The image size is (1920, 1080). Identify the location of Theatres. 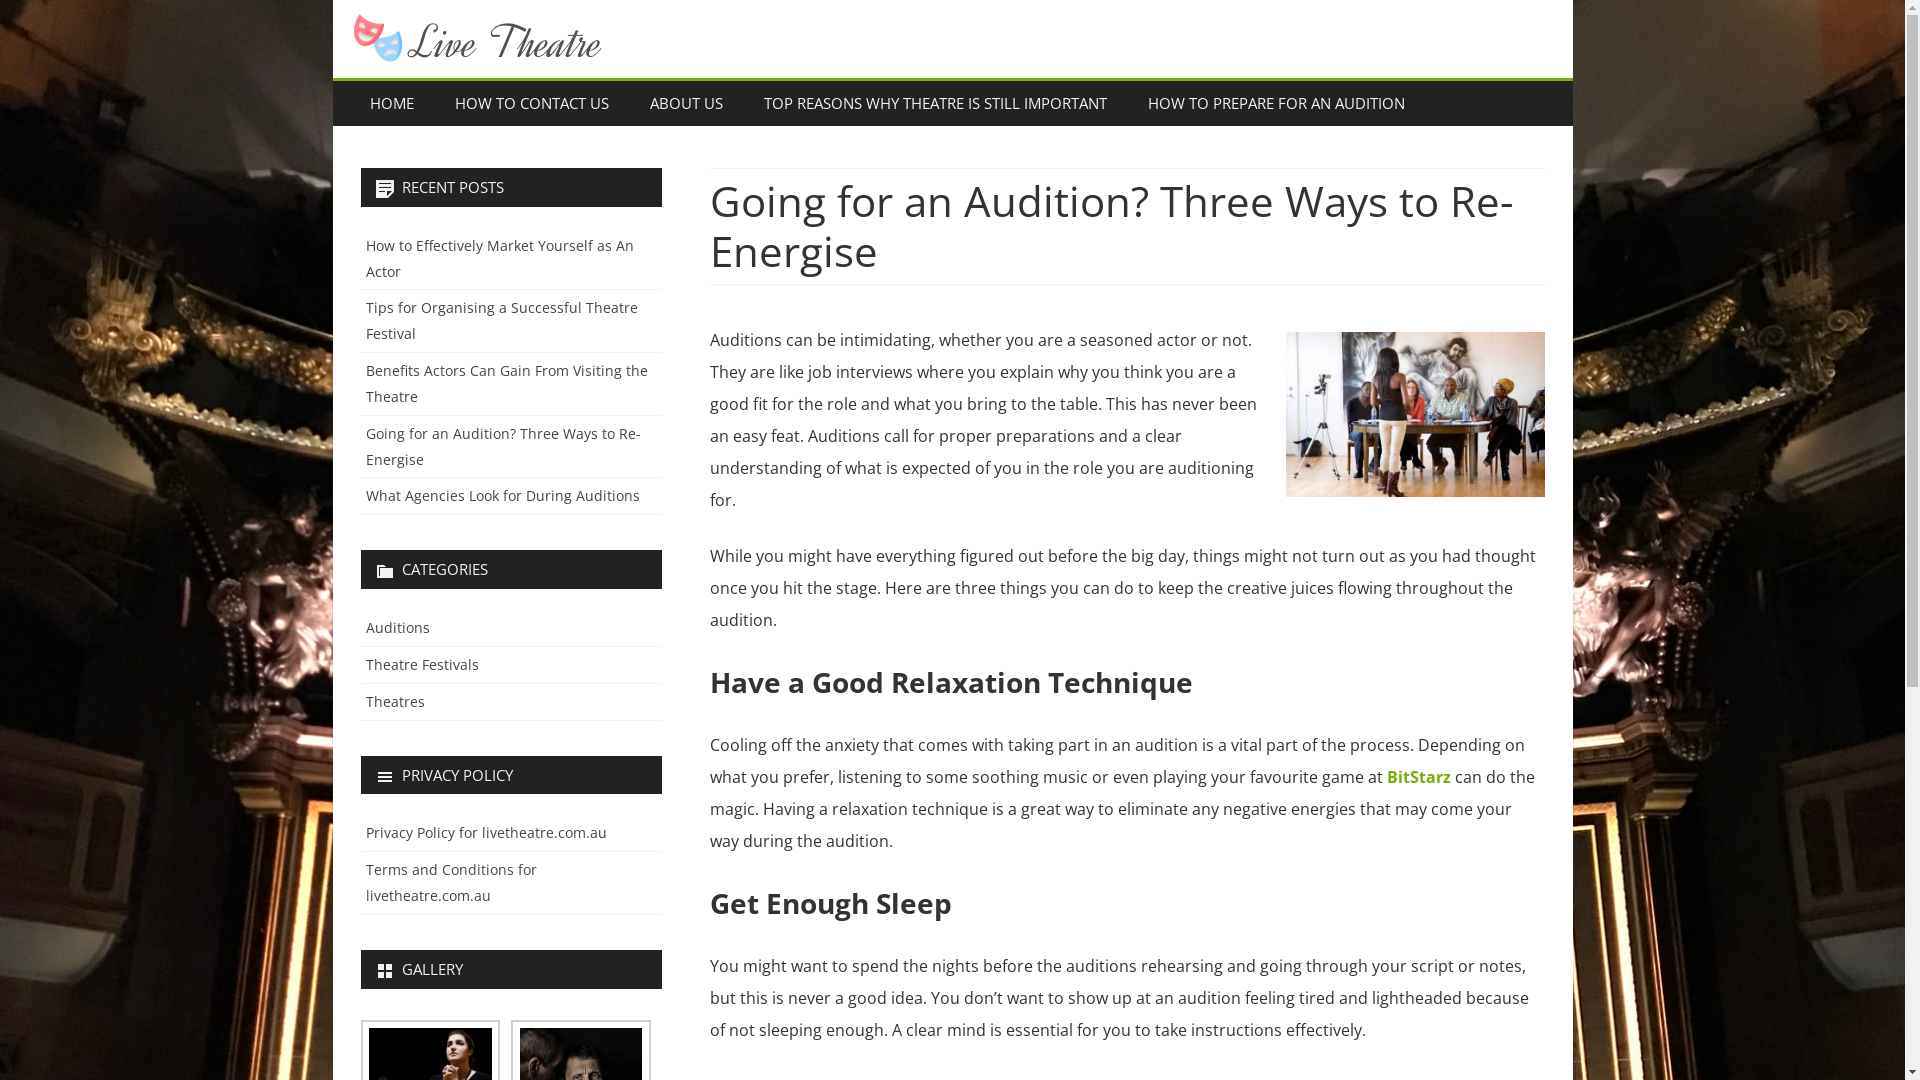
(396, 702).